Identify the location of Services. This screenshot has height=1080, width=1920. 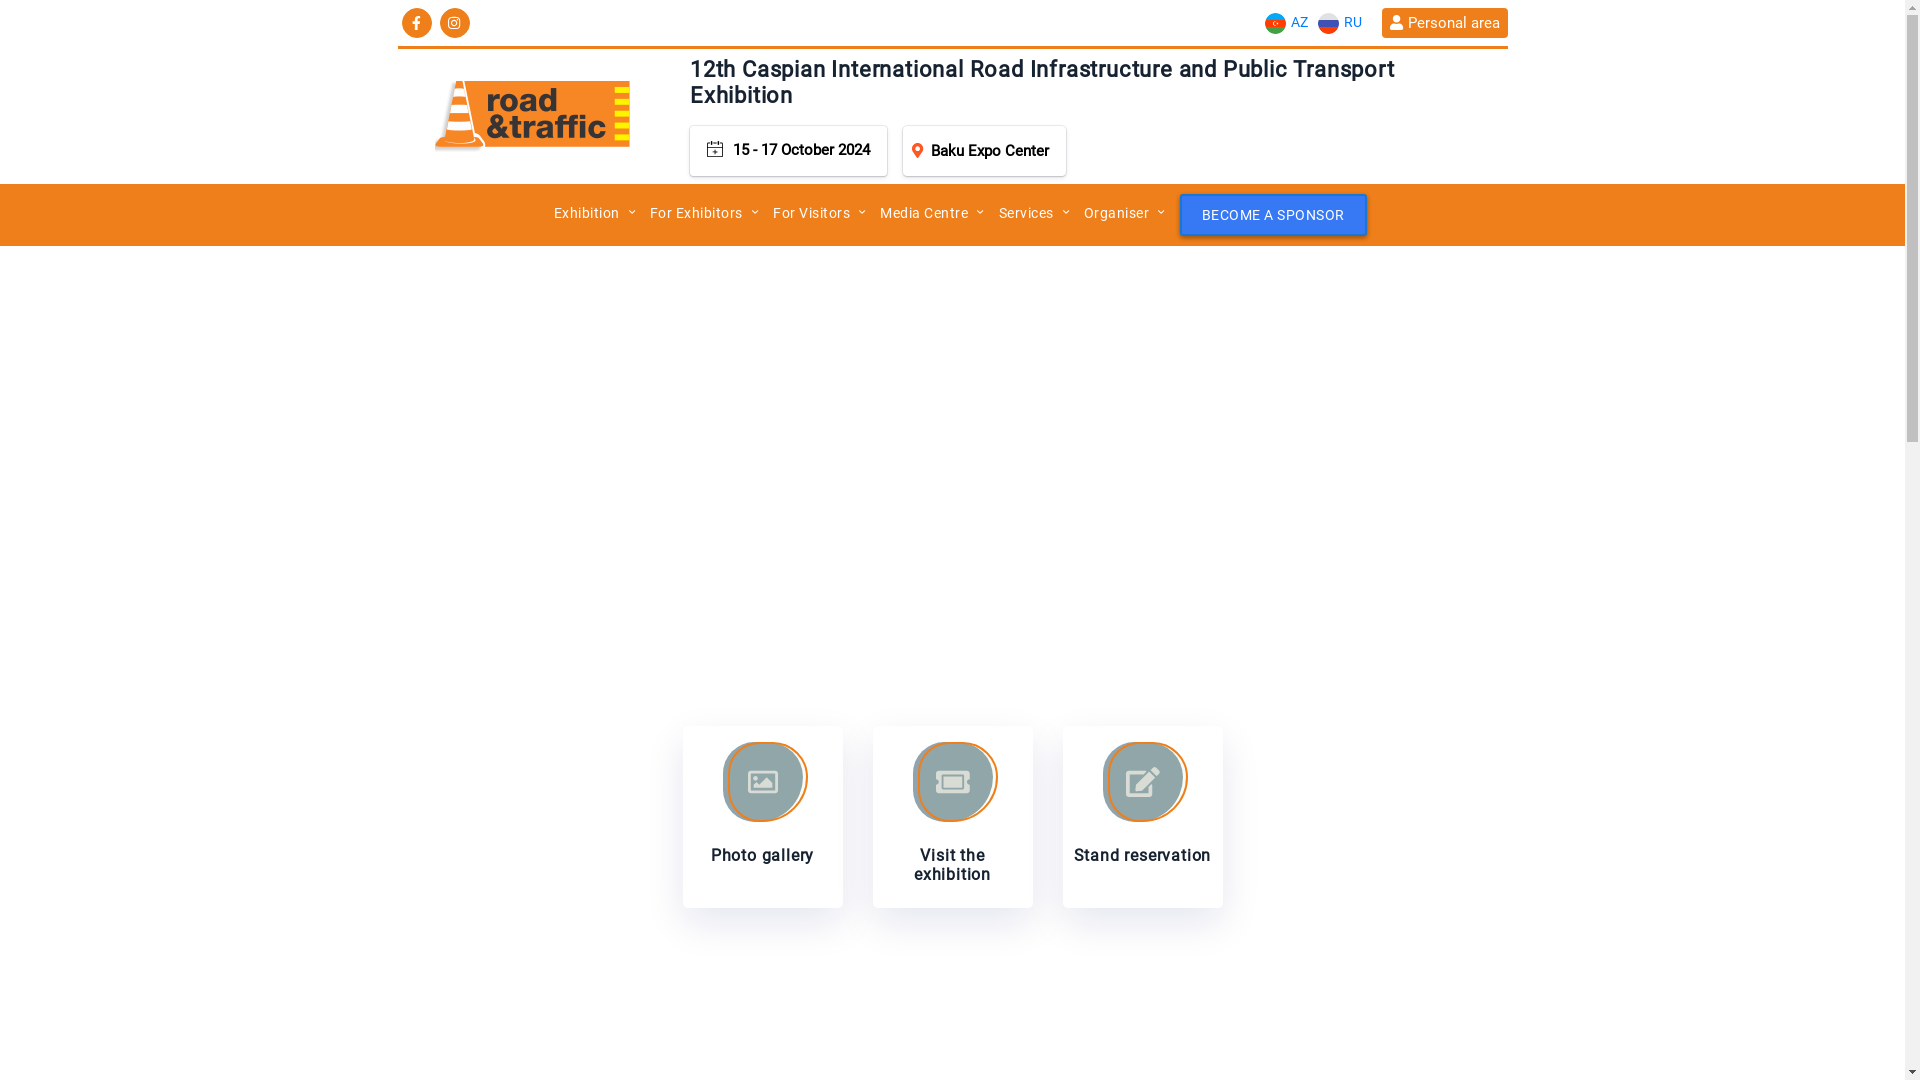
(1026, 213).